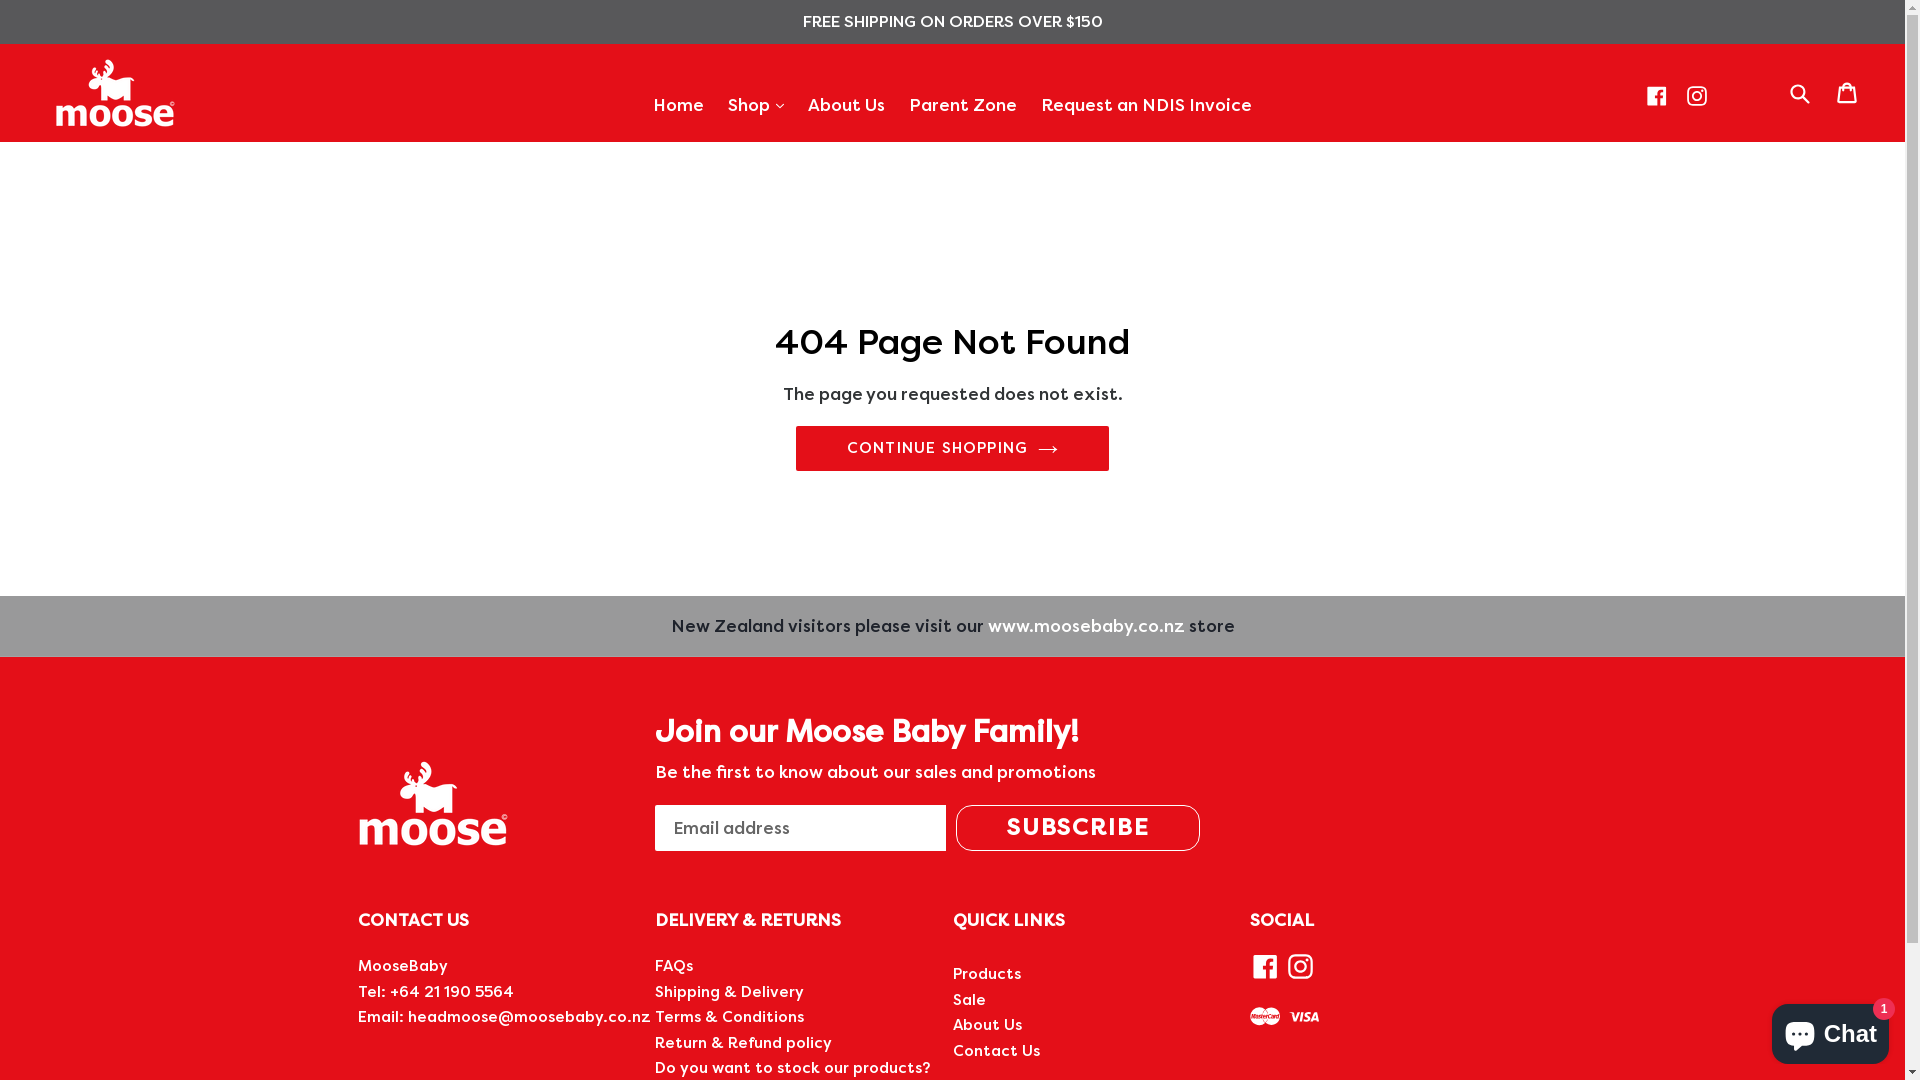 This screenshot has width=1920, height=1080. Describe the element at coordinates (1848, 93) in the screenshot. I see `Cart
Cart` at that location.